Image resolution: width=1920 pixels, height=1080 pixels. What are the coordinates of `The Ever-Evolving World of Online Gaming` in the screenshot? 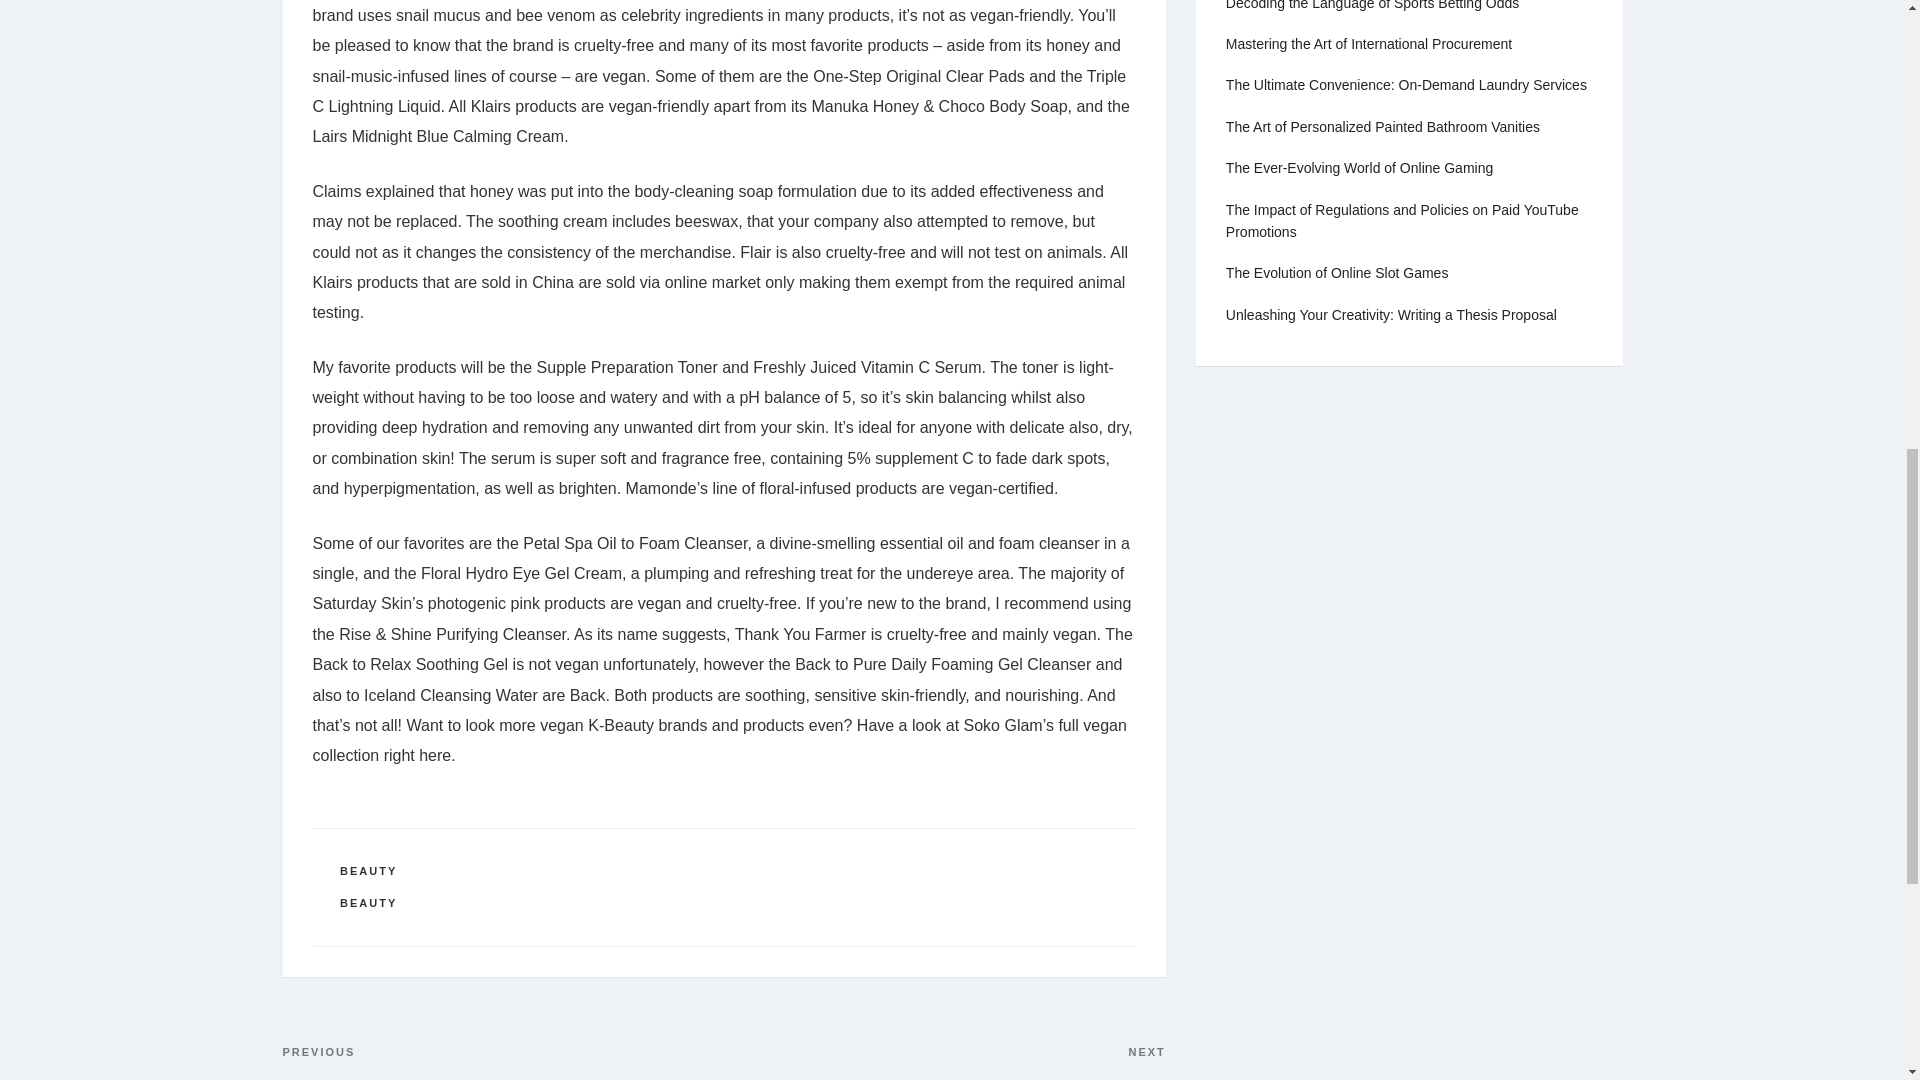 It's located at (1360, 168).